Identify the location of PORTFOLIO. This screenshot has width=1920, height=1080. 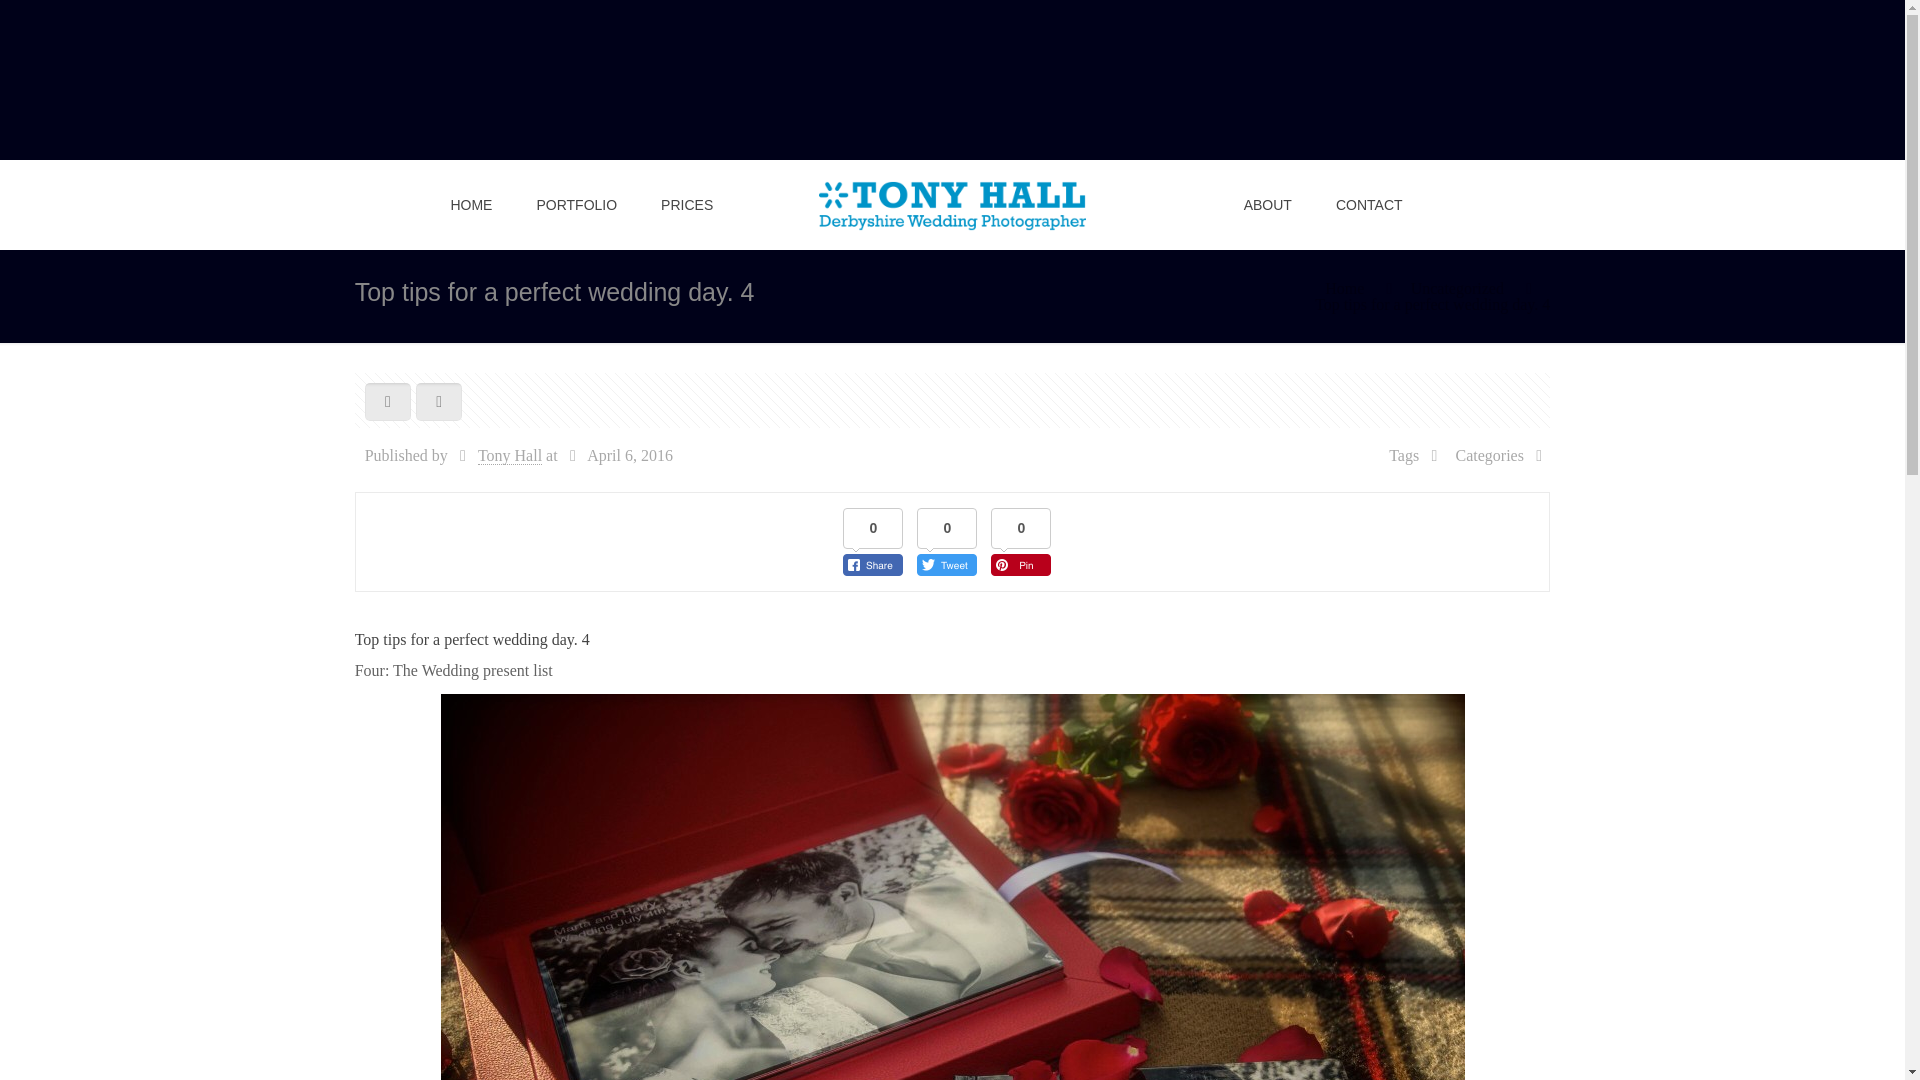
(576, 204).